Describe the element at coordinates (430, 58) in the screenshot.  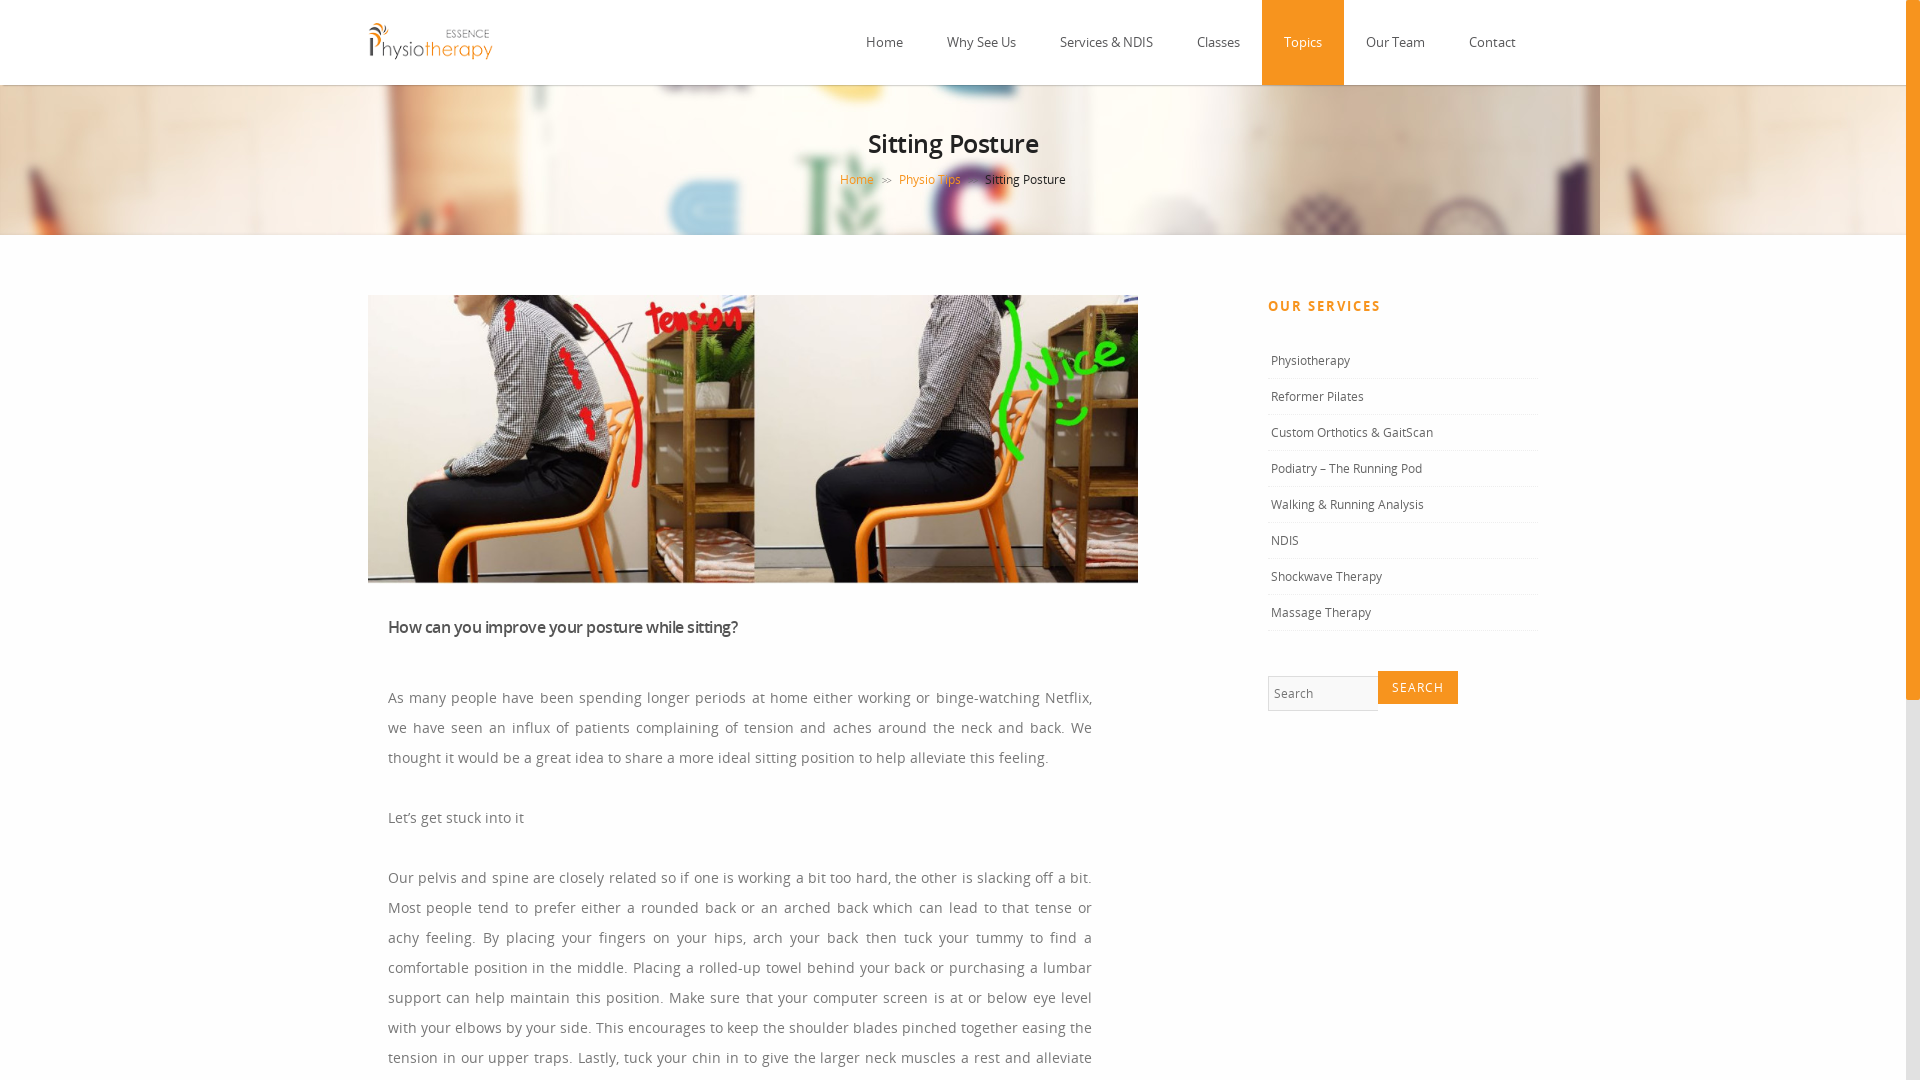
I see `Essence Physiotherapy, Pilates & Podiatry` at that location.